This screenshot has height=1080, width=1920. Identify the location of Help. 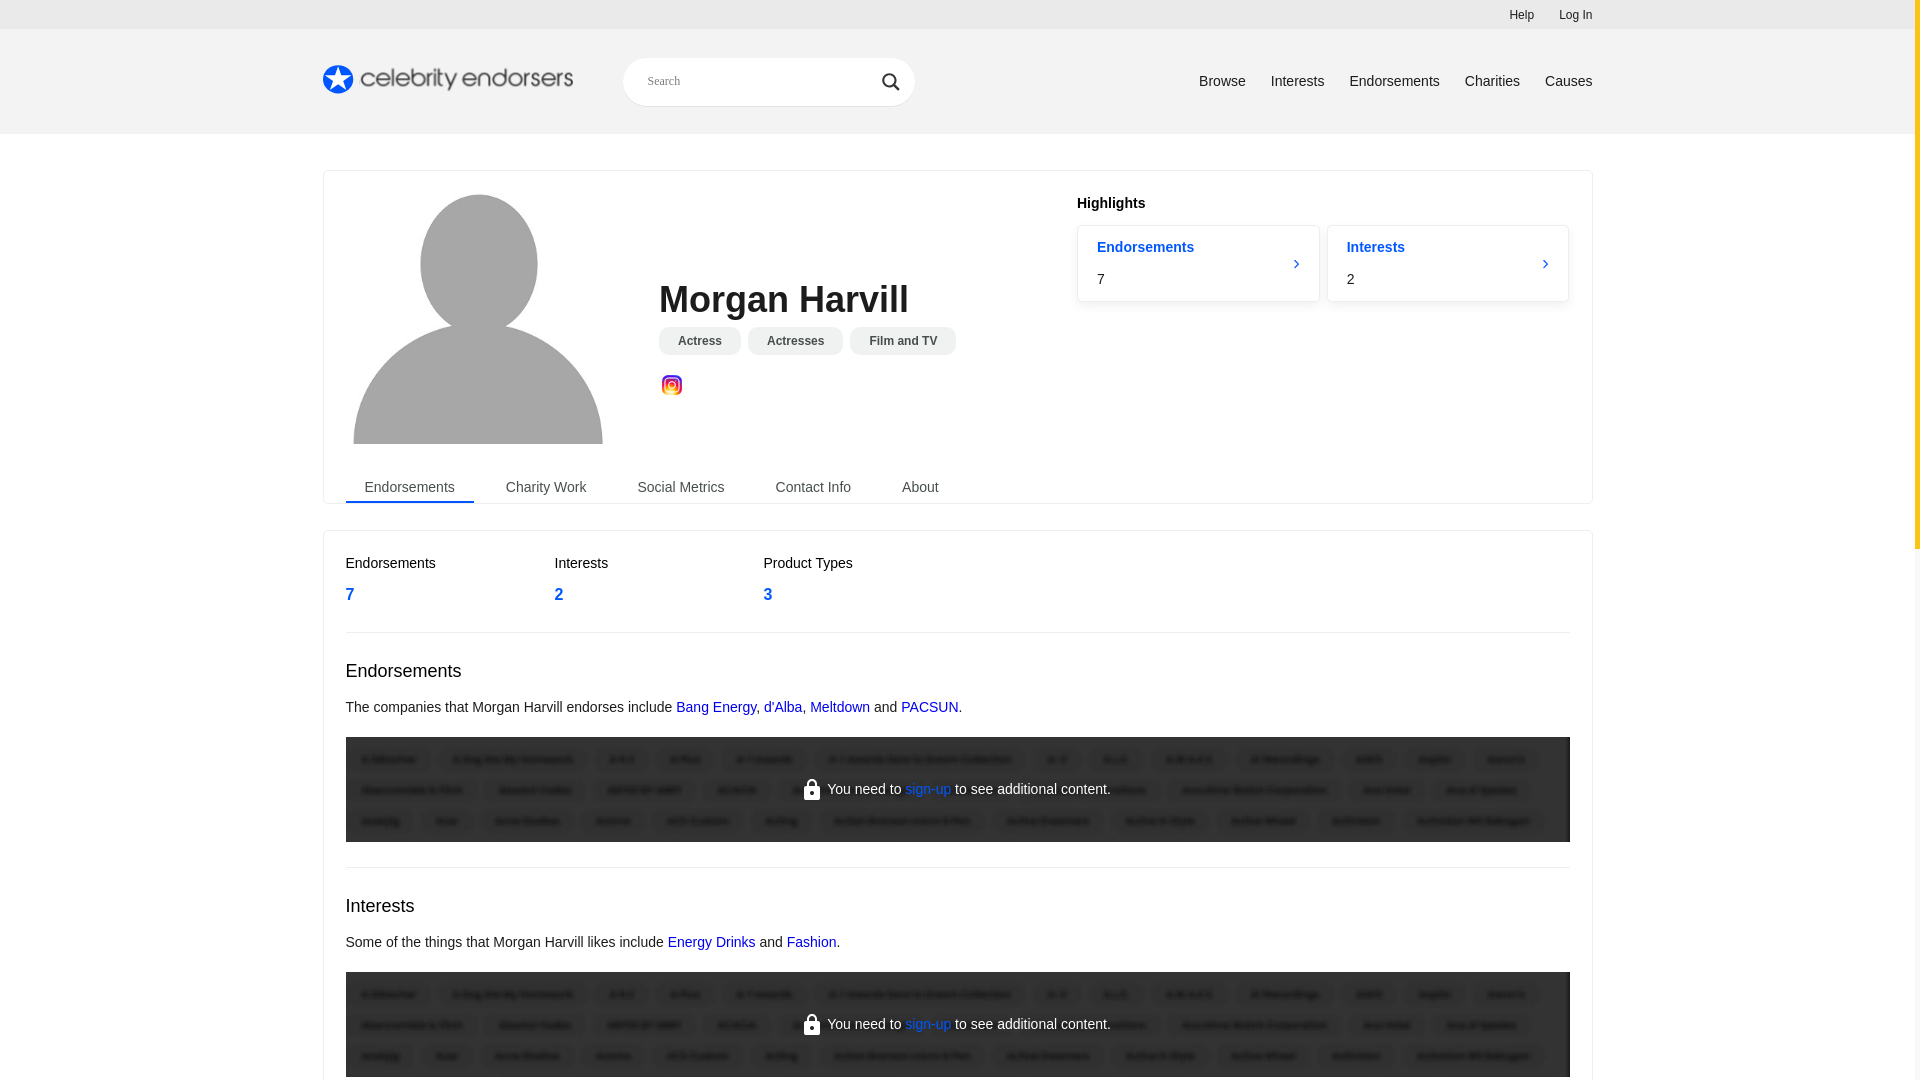
(903, 341).